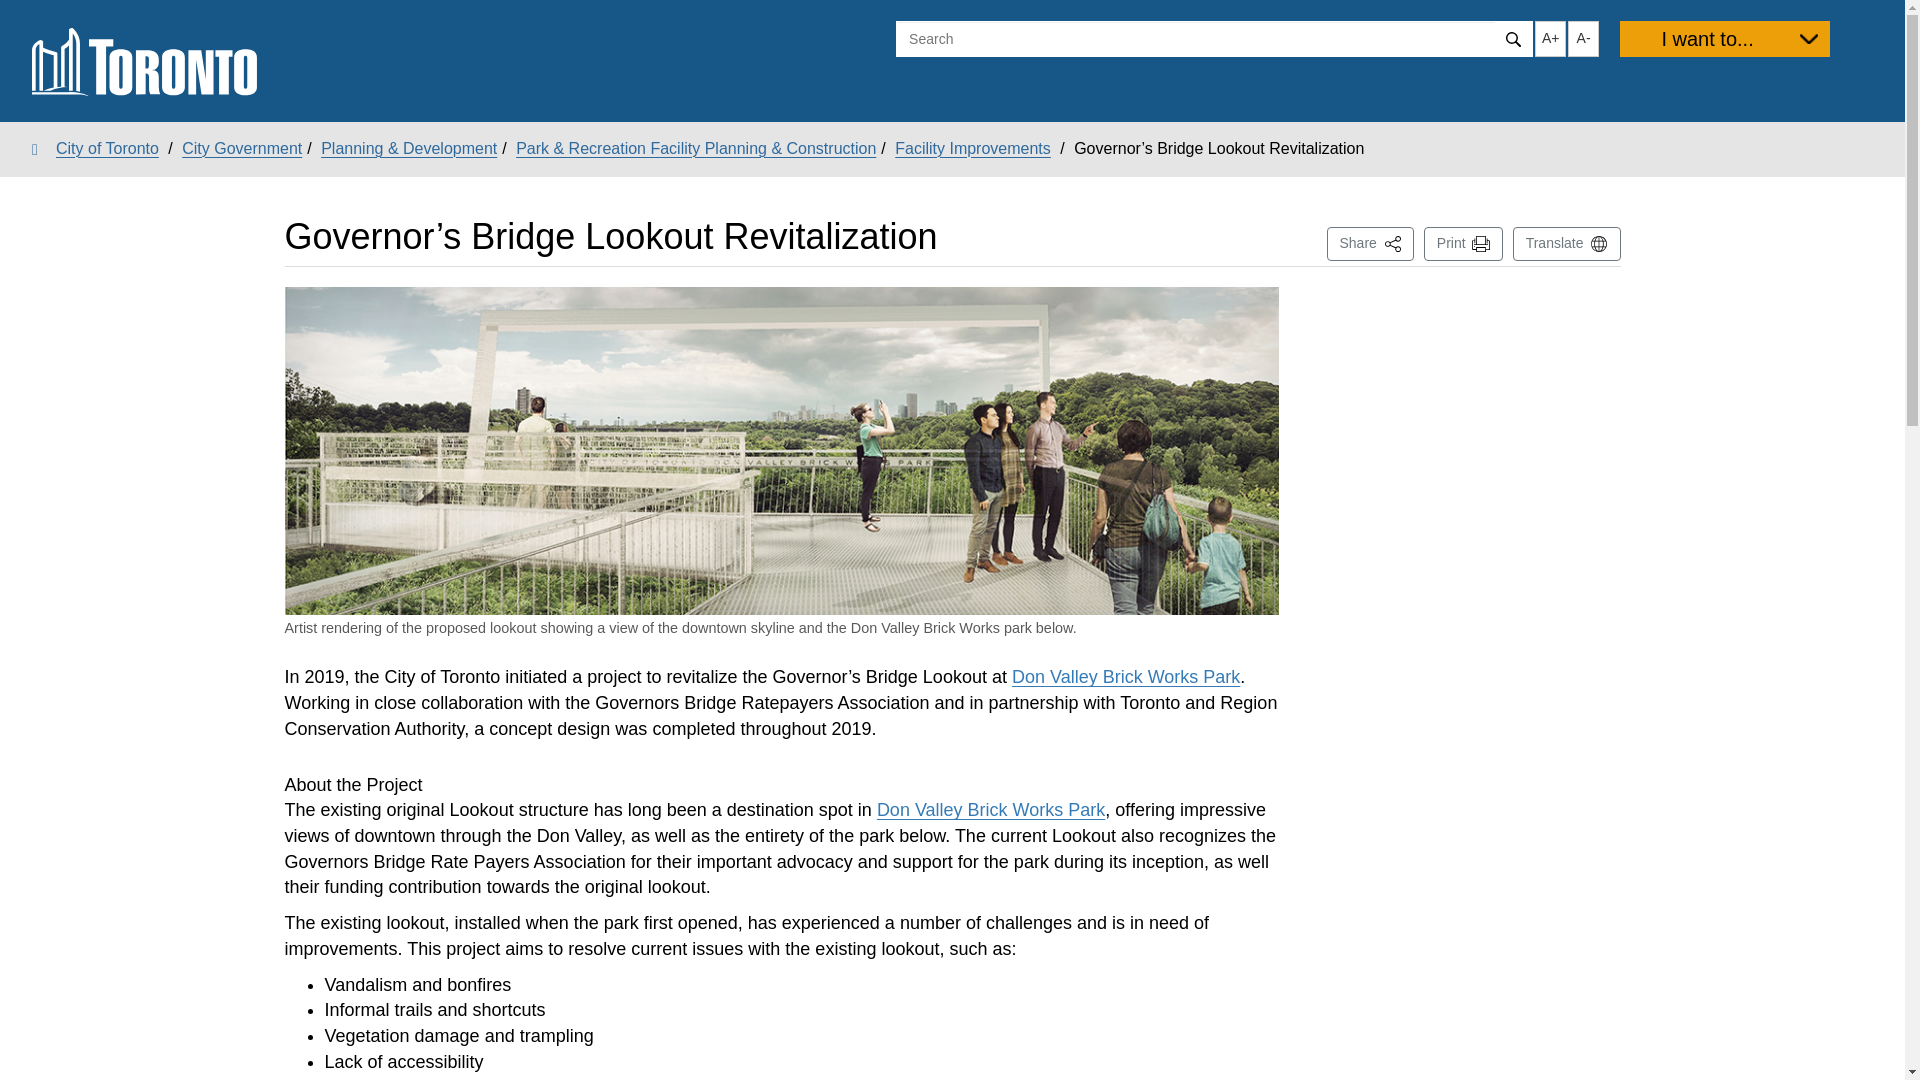 Image resolution: width=1920 pixels, height=1080 pixels. I want to click on Facility Improvements, so click(242, 148).